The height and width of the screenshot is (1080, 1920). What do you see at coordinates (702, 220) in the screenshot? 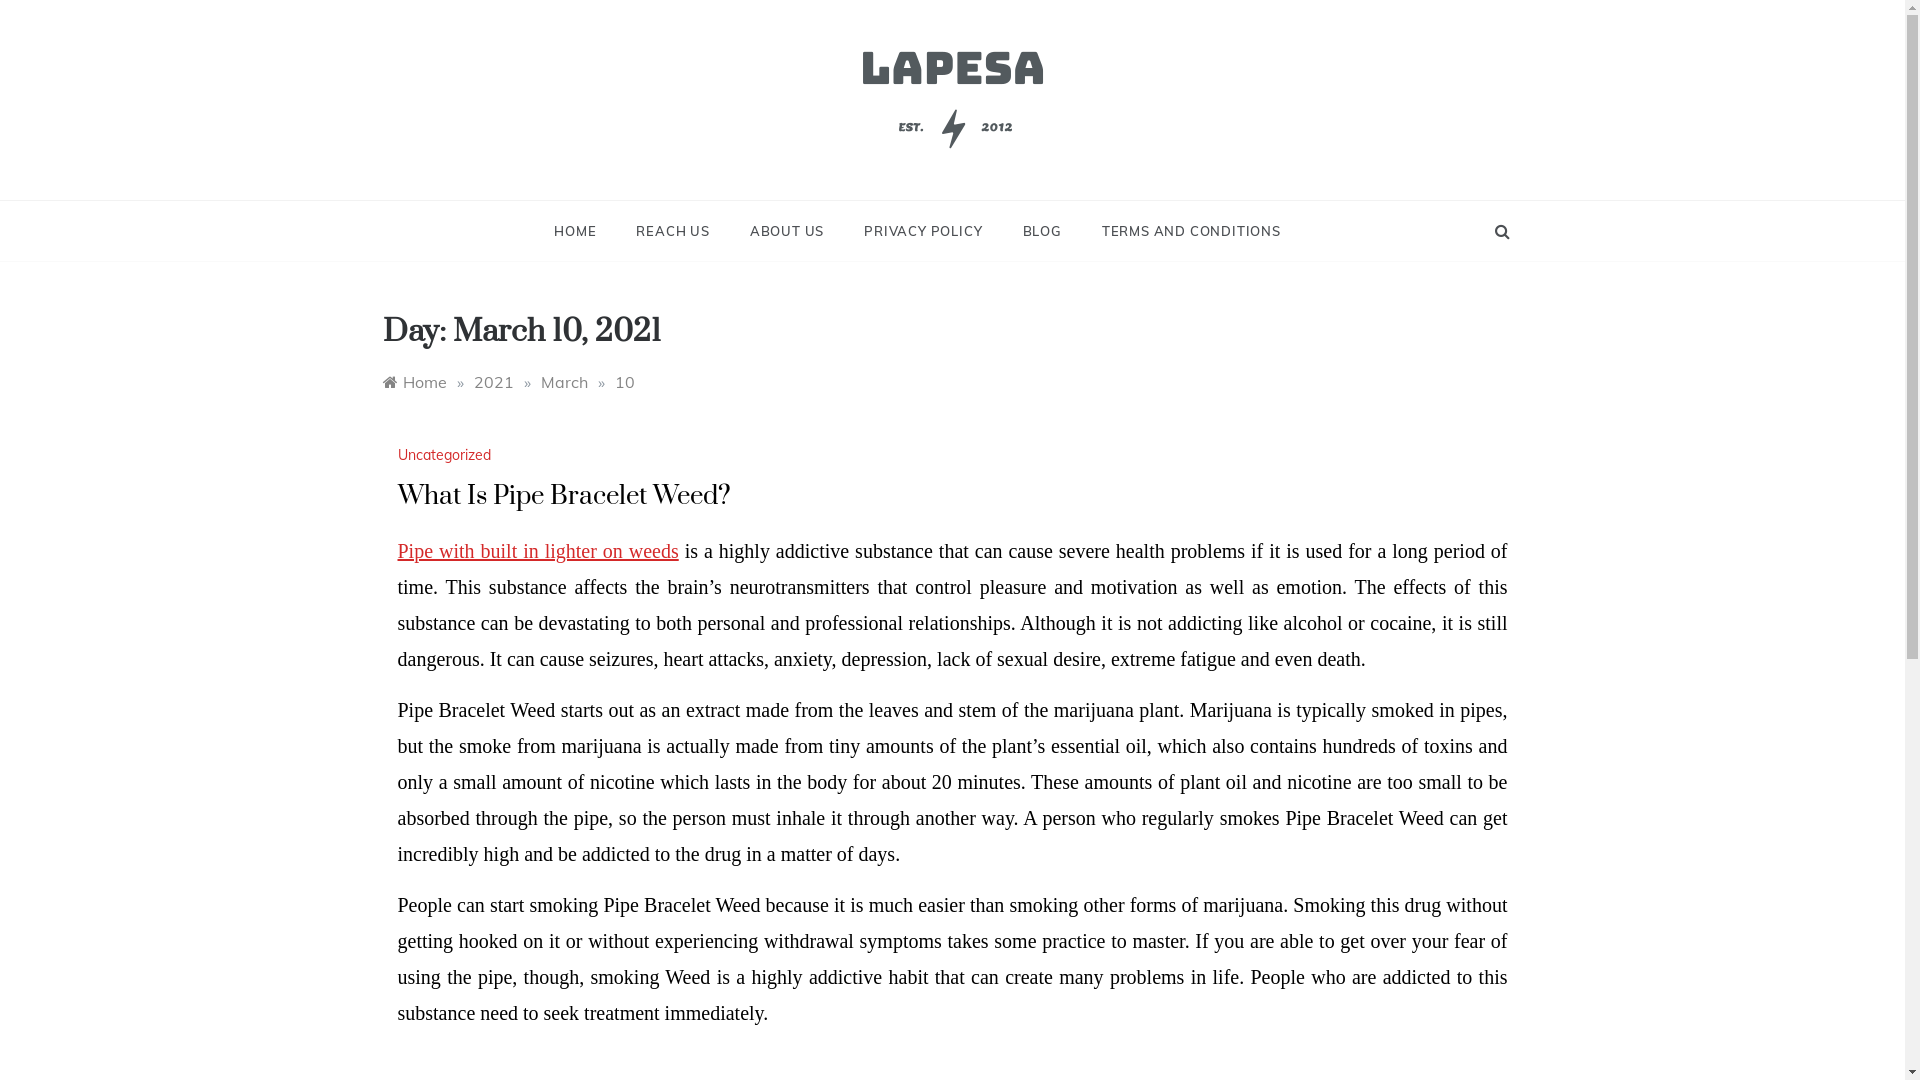
I see `Lapesa` at bounding box center [702, 220].